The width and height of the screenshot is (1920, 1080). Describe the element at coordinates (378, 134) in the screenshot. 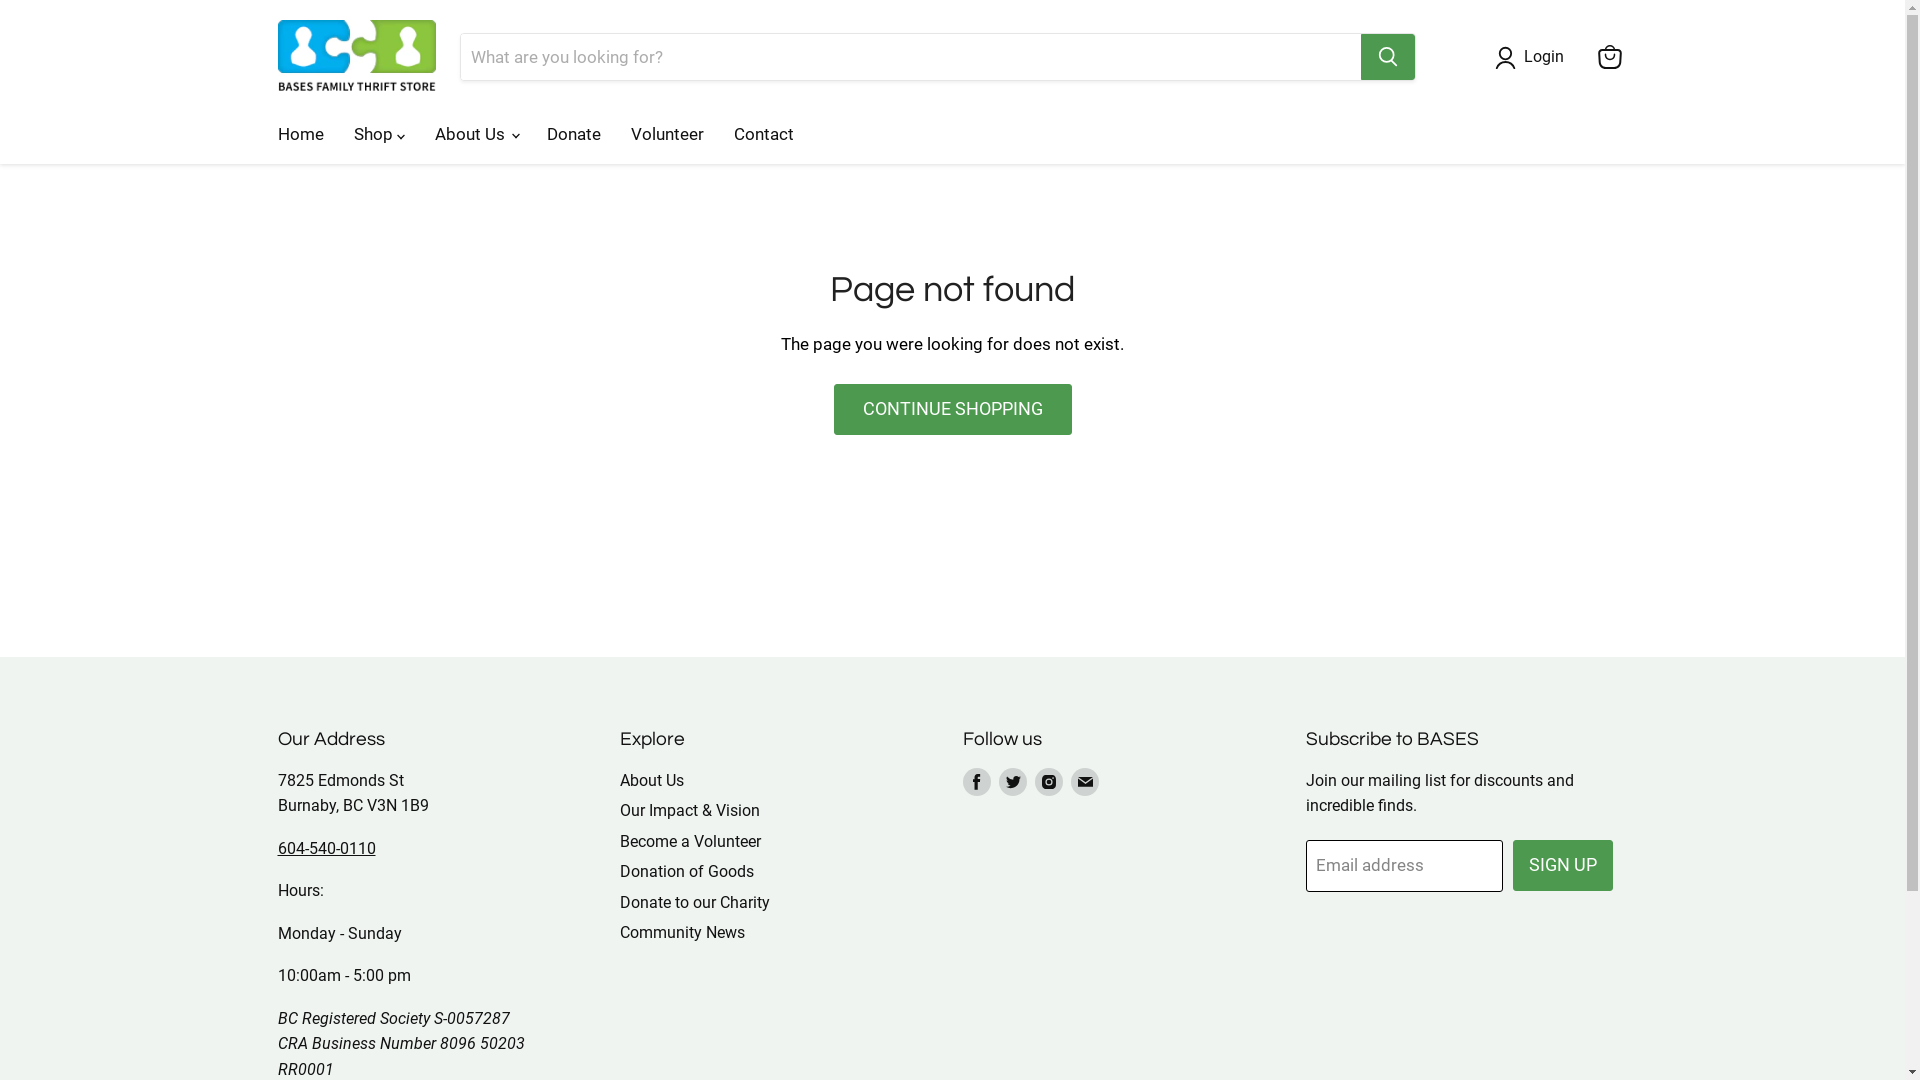

I see `Shop` at that location.